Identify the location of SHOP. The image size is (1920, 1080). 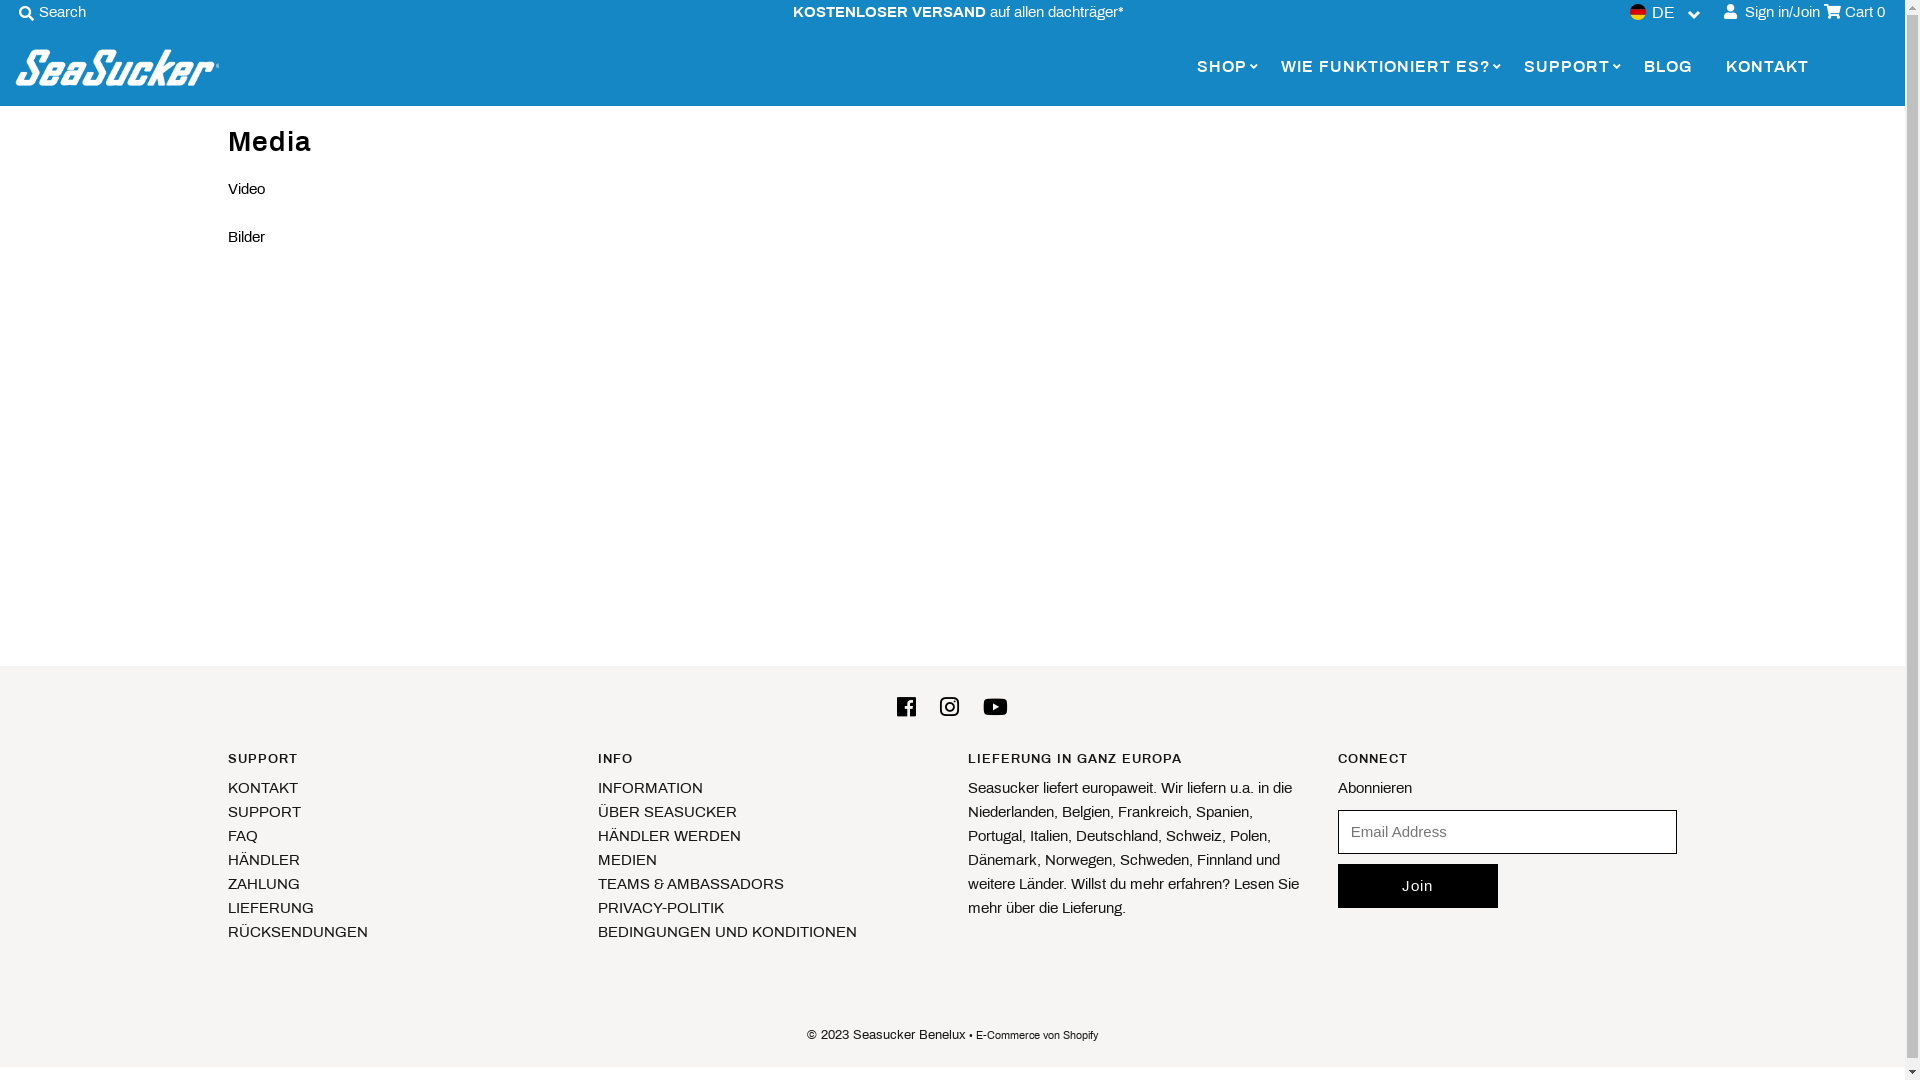
(1222, 67).